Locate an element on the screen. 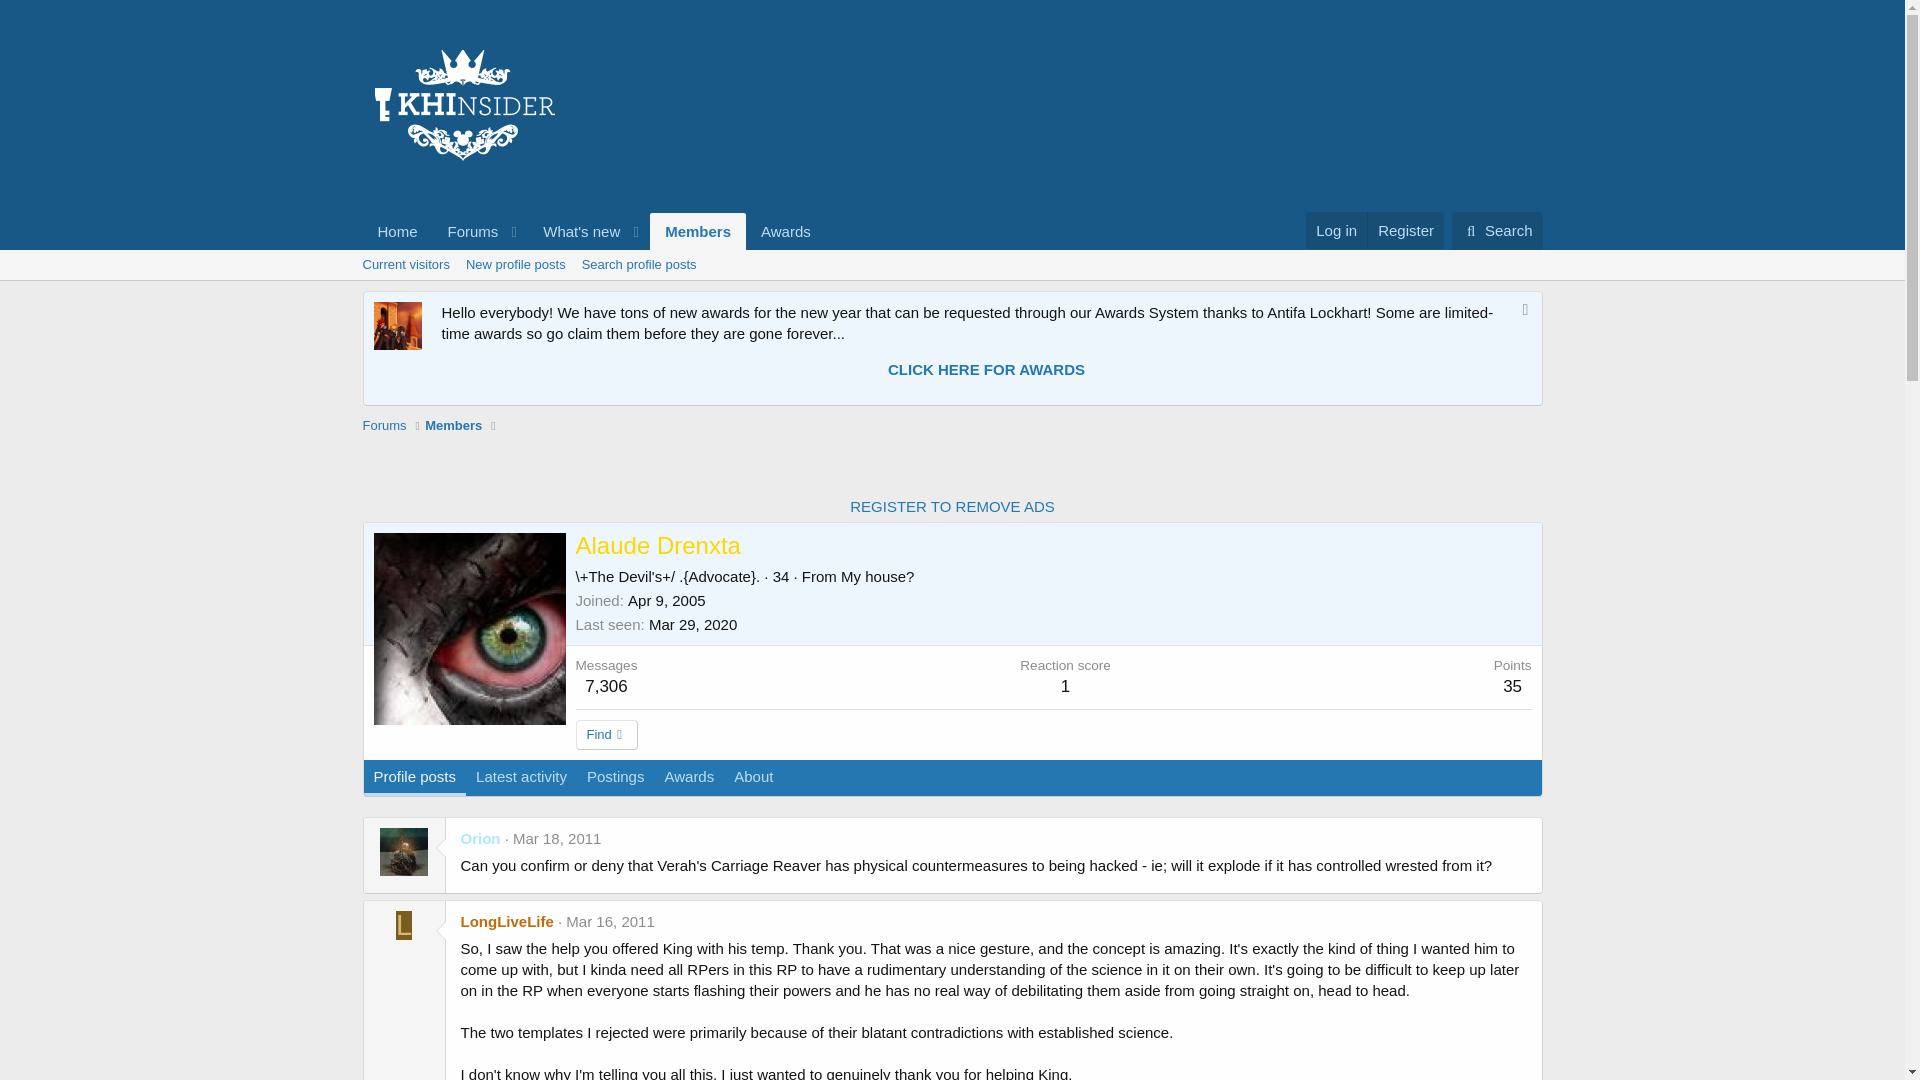 The height and width of the screenshot is (1080, 1920). Profile posts Latest activity Postings Awards About is located at coordinates (516, 264).